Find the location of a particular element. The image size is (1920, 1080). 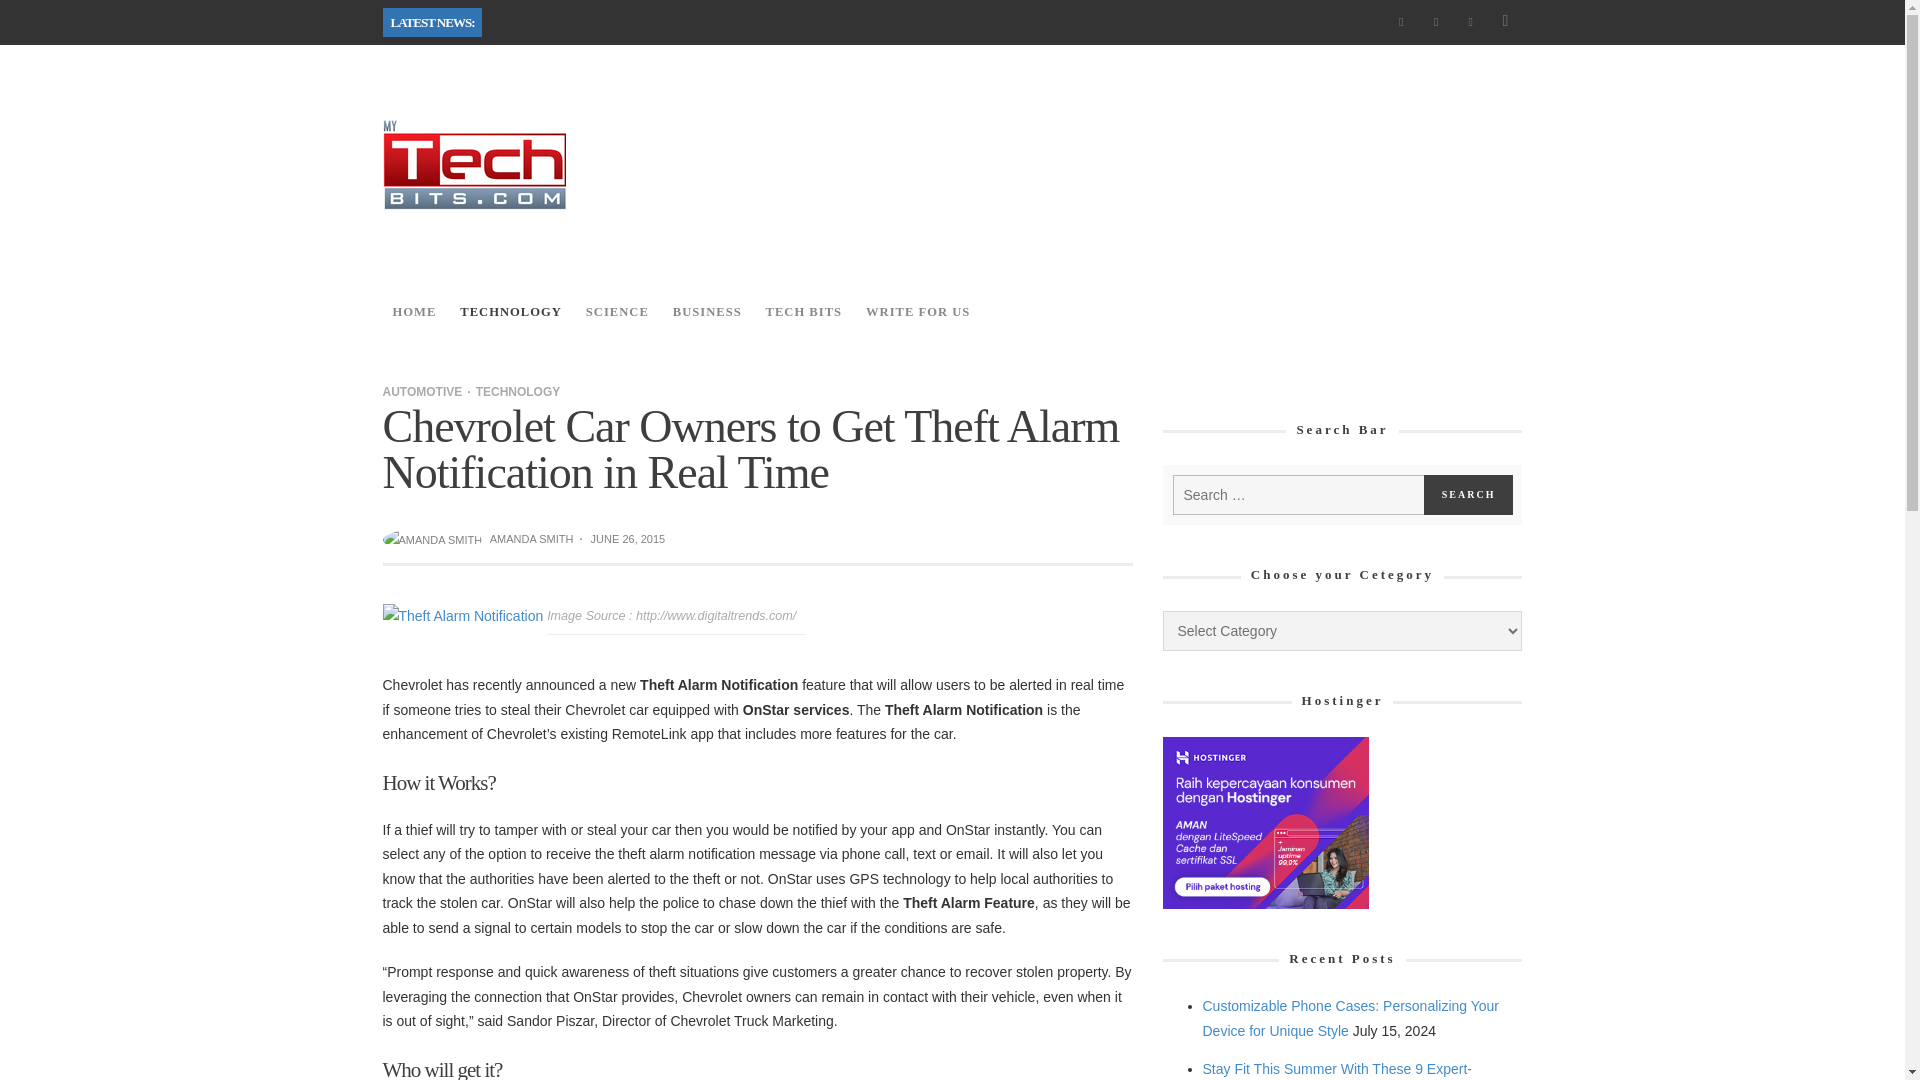

TECH BITS is located at coordinates (804, 312).